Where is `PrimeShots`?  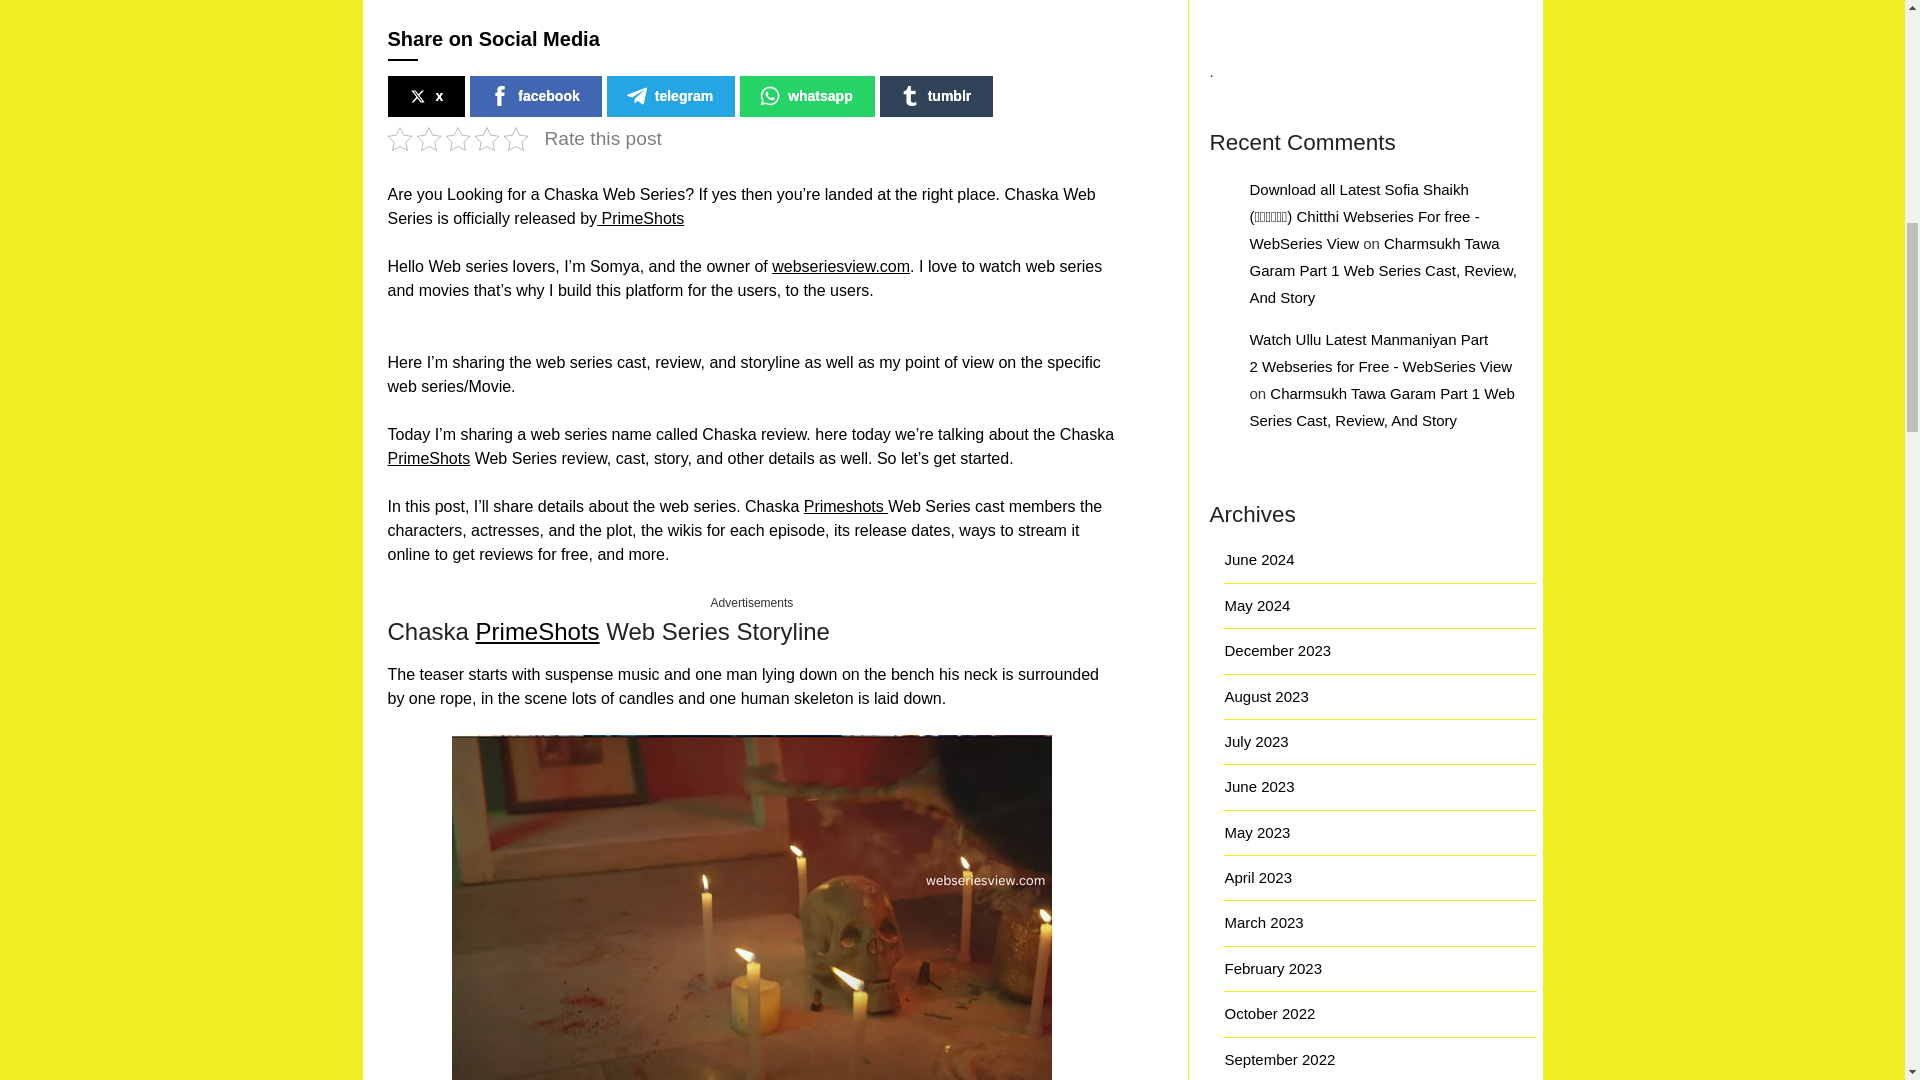
PrimeShots is located at coordinates (538, 630).